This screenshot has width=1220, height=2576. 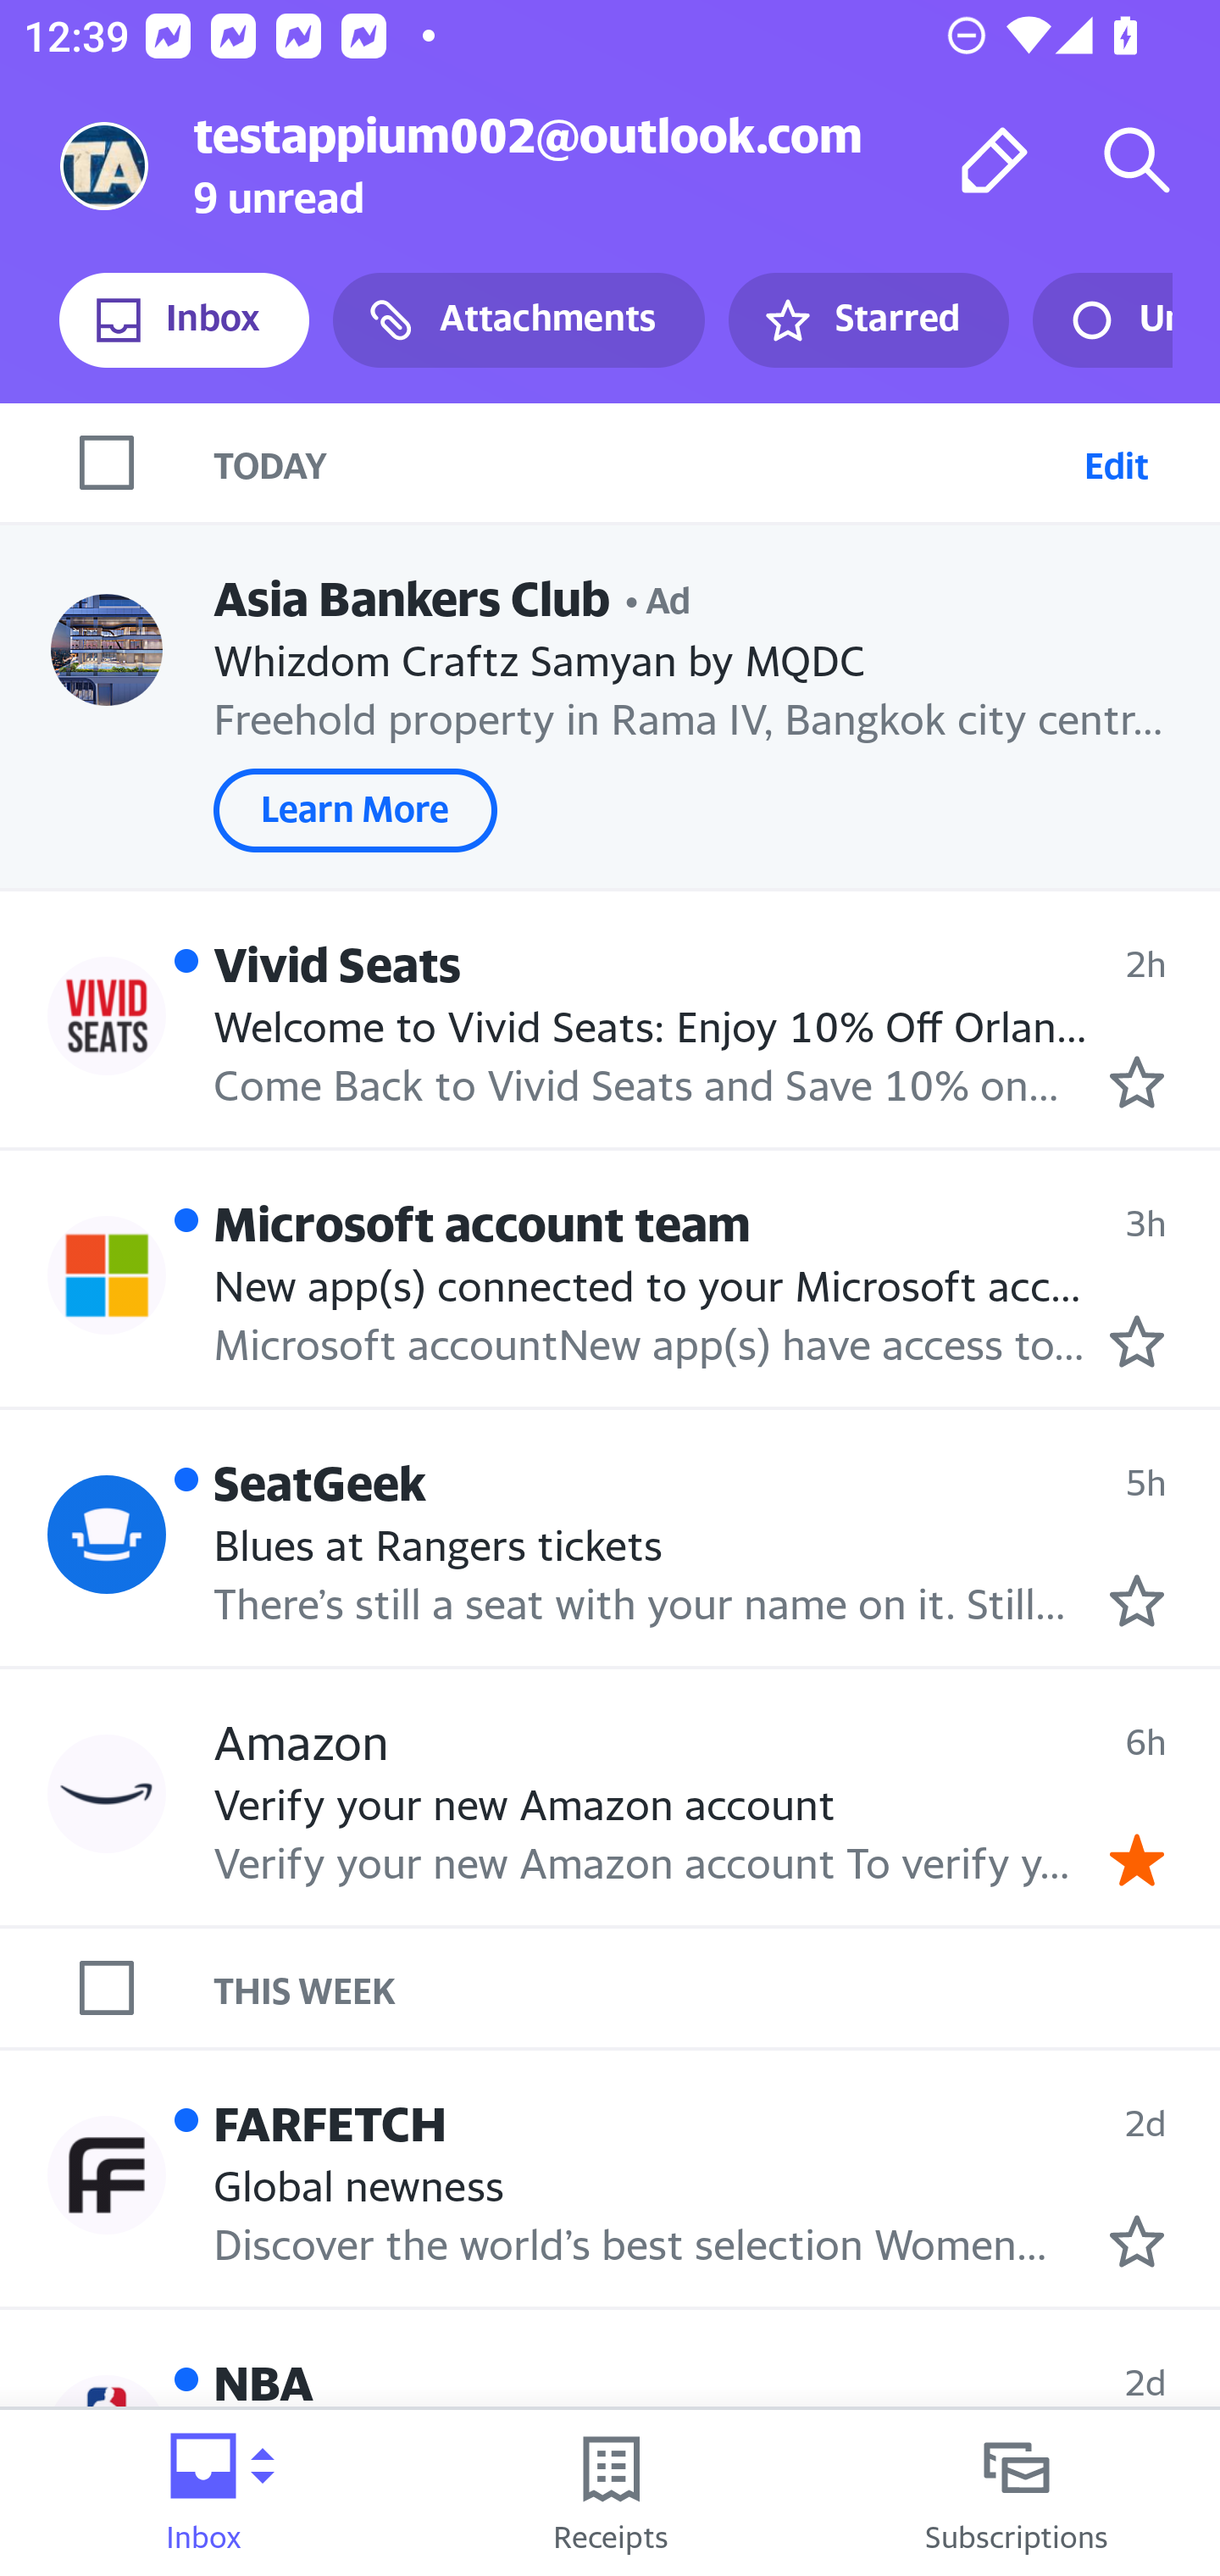 I want to click on THIS WEEK, so click(x=717, y=1987).